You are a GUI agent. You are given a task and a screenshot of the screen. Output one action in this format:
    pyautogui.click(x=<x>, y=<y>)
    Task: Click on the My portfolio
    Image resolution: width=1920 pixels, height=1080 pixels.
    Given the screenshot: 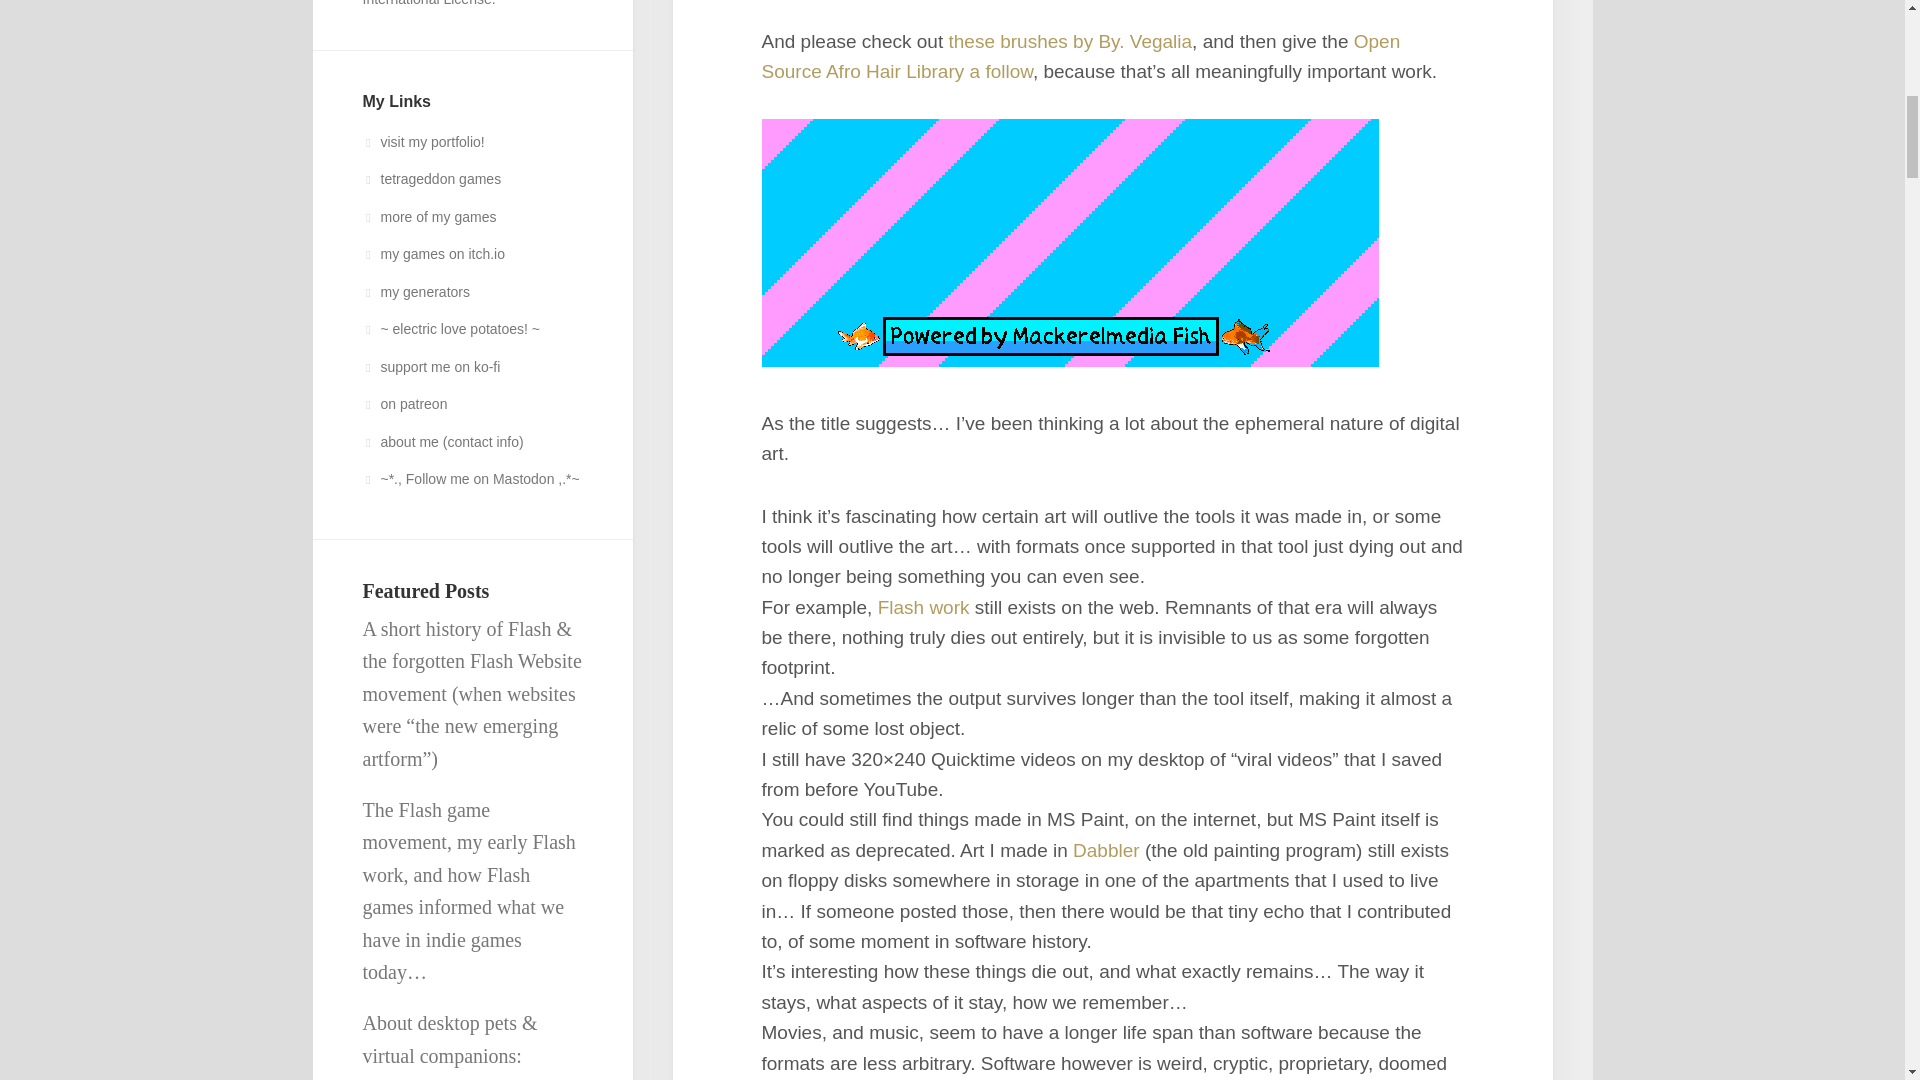 What is the action you would take?
    pyautogui.click(x=422, y=142)
    